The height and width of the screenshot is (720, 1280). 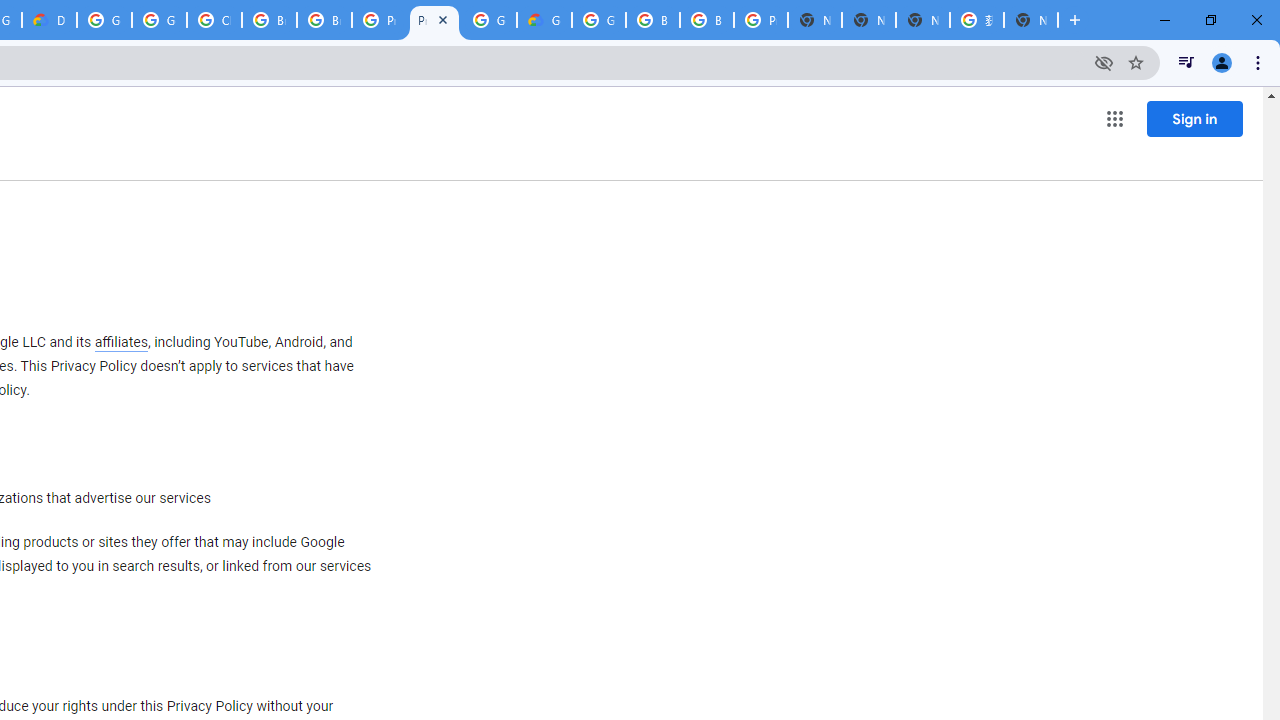 I want to click on Google Cloud Platform, so click(x=490, y=20).